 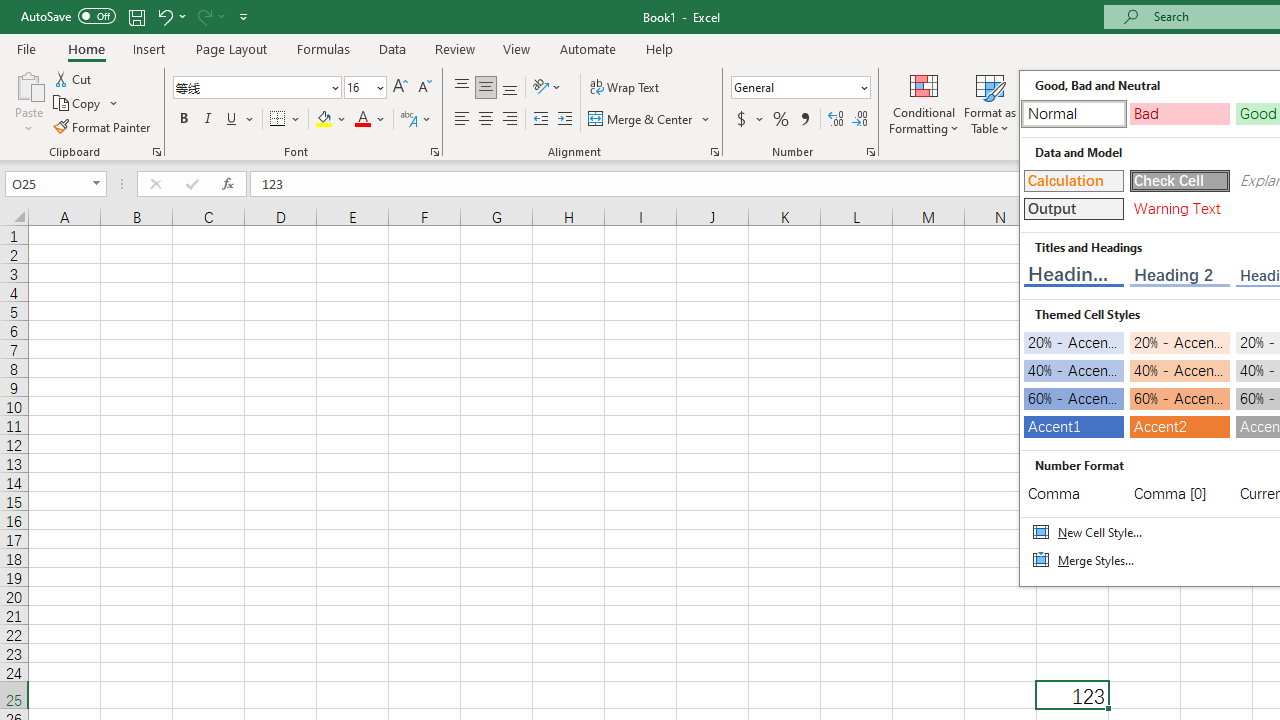 What do you see at coordinates (232, 120) in the screenshot?
I see `Underline` at bounding box center [232, 120].